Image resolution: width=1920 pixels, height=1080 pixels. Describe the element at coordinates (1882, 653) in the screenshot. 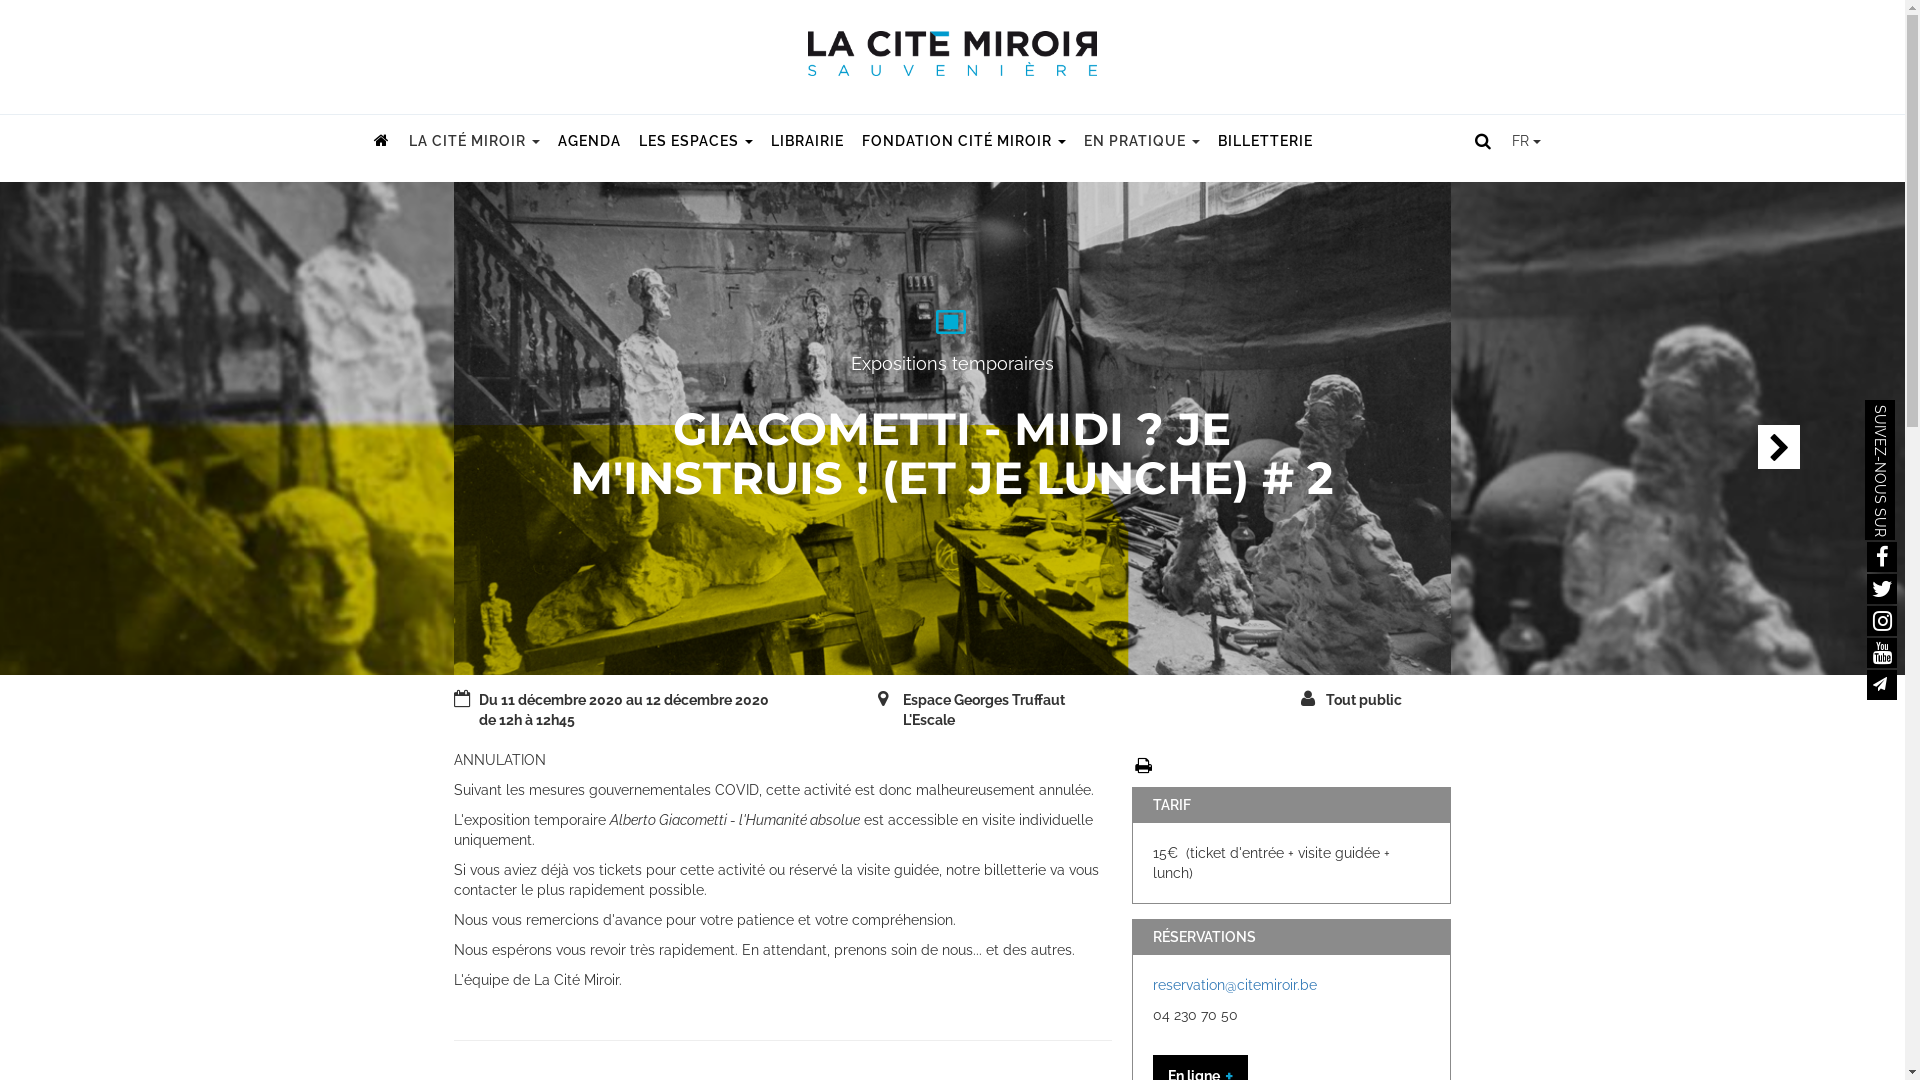

I see `youtube` at that location.